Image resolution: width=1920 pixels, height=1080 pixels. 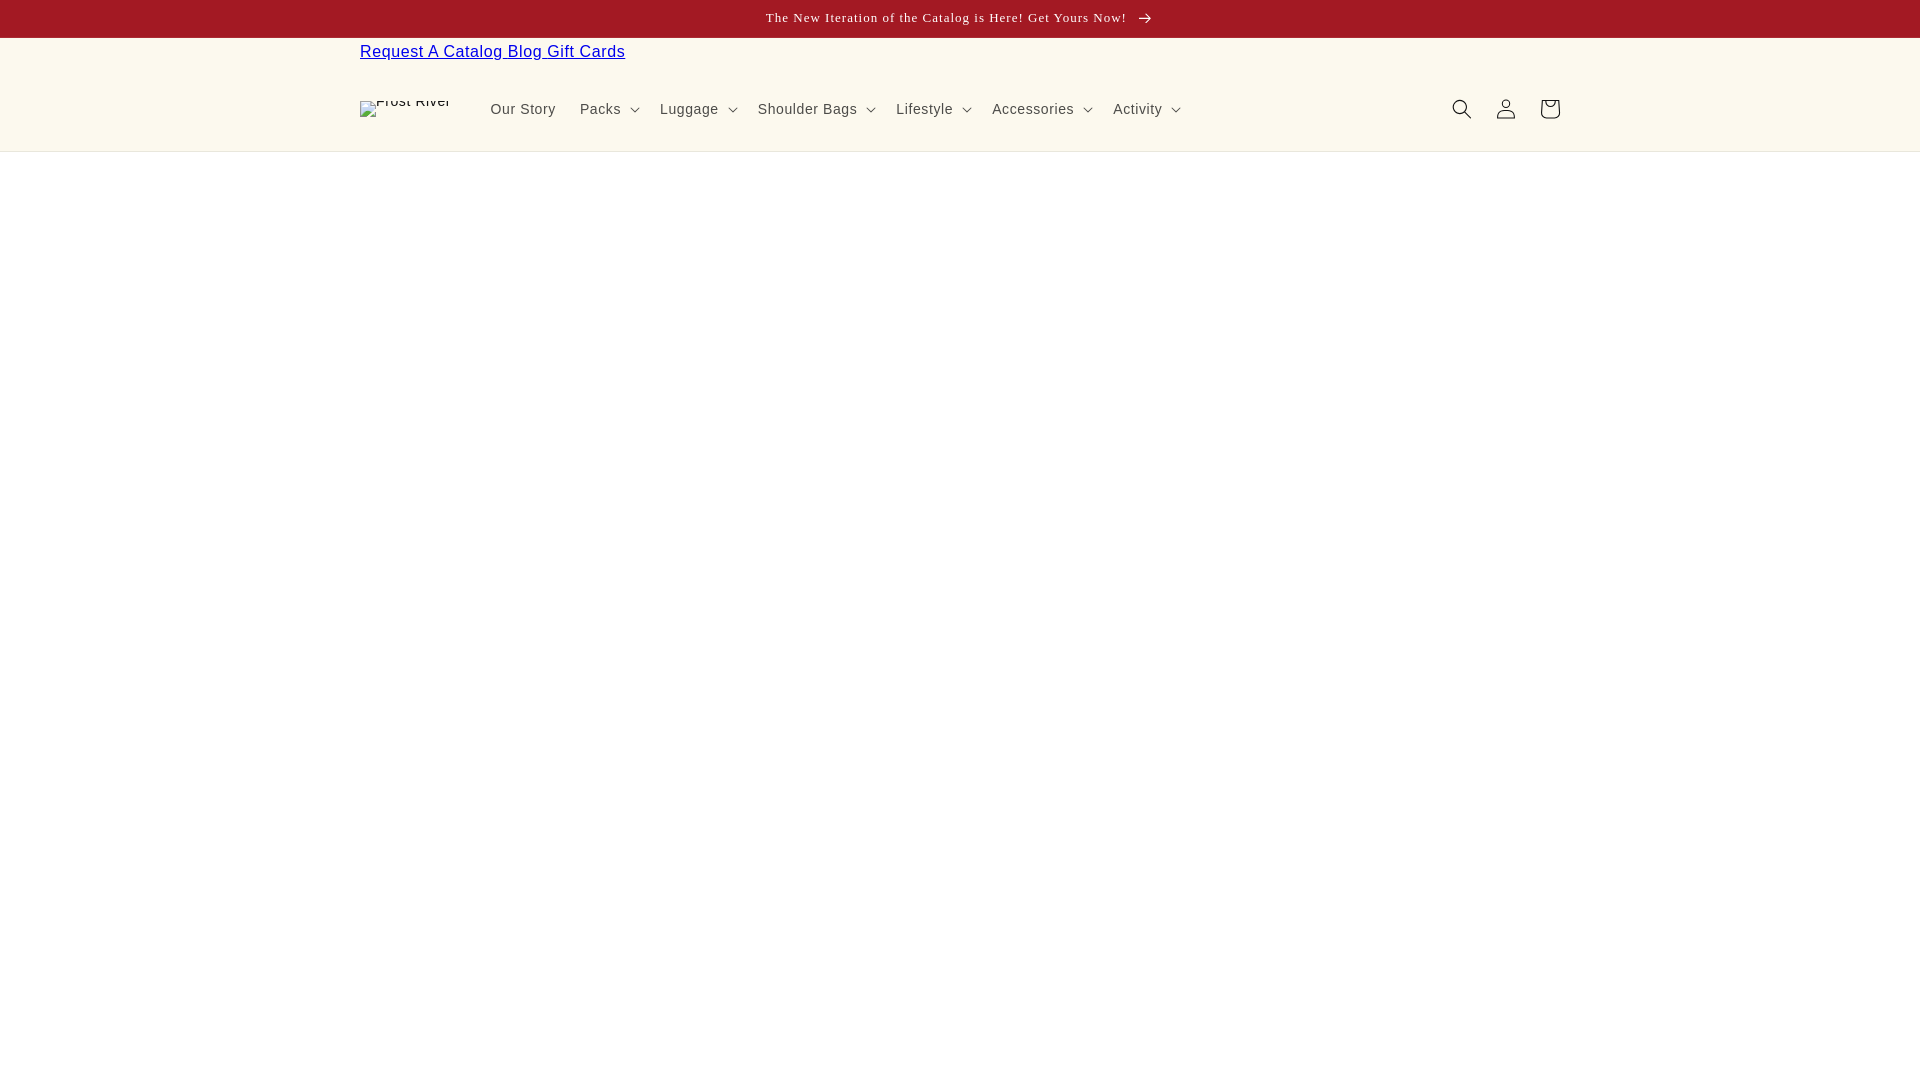 I want to click on Request A Catalog, so click(x=434, y=52).